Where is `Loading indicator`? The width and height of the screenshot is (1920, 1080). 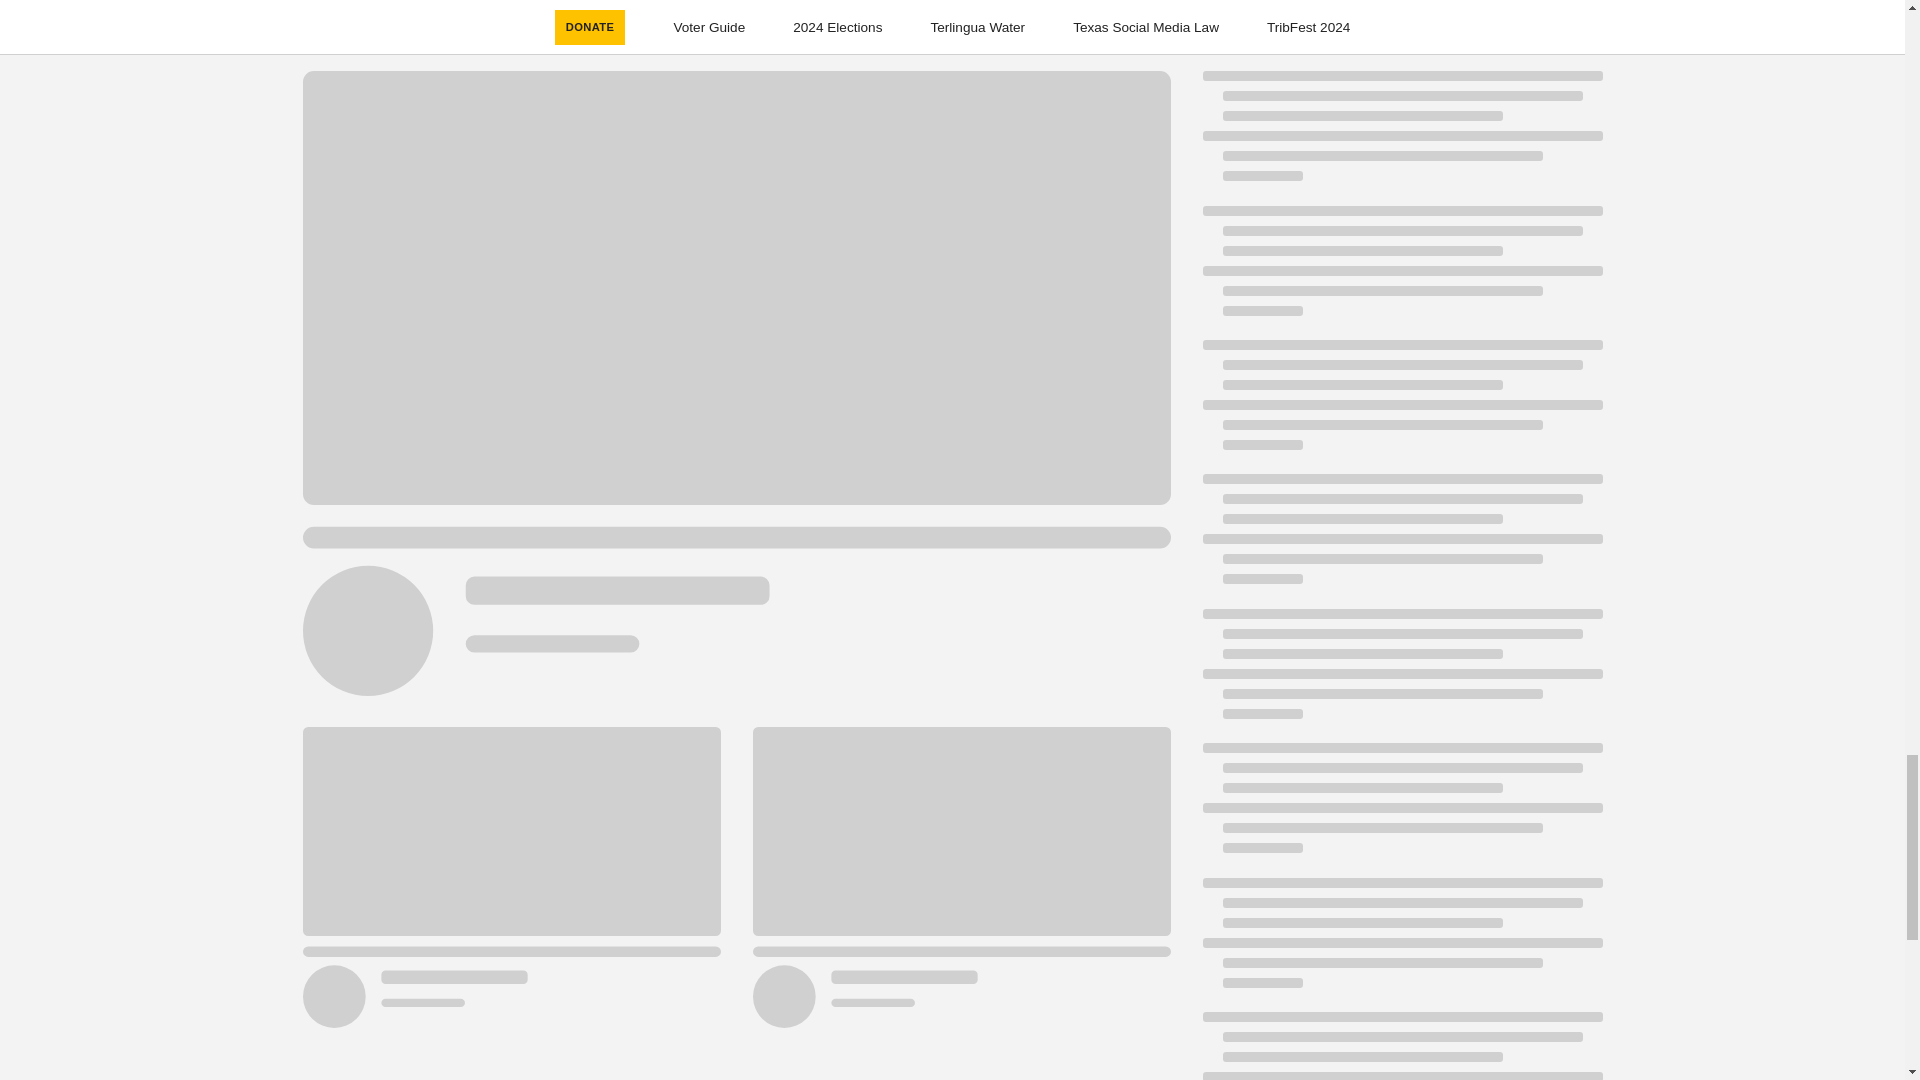 Loading indicator is located at coordinates (1401, 538).